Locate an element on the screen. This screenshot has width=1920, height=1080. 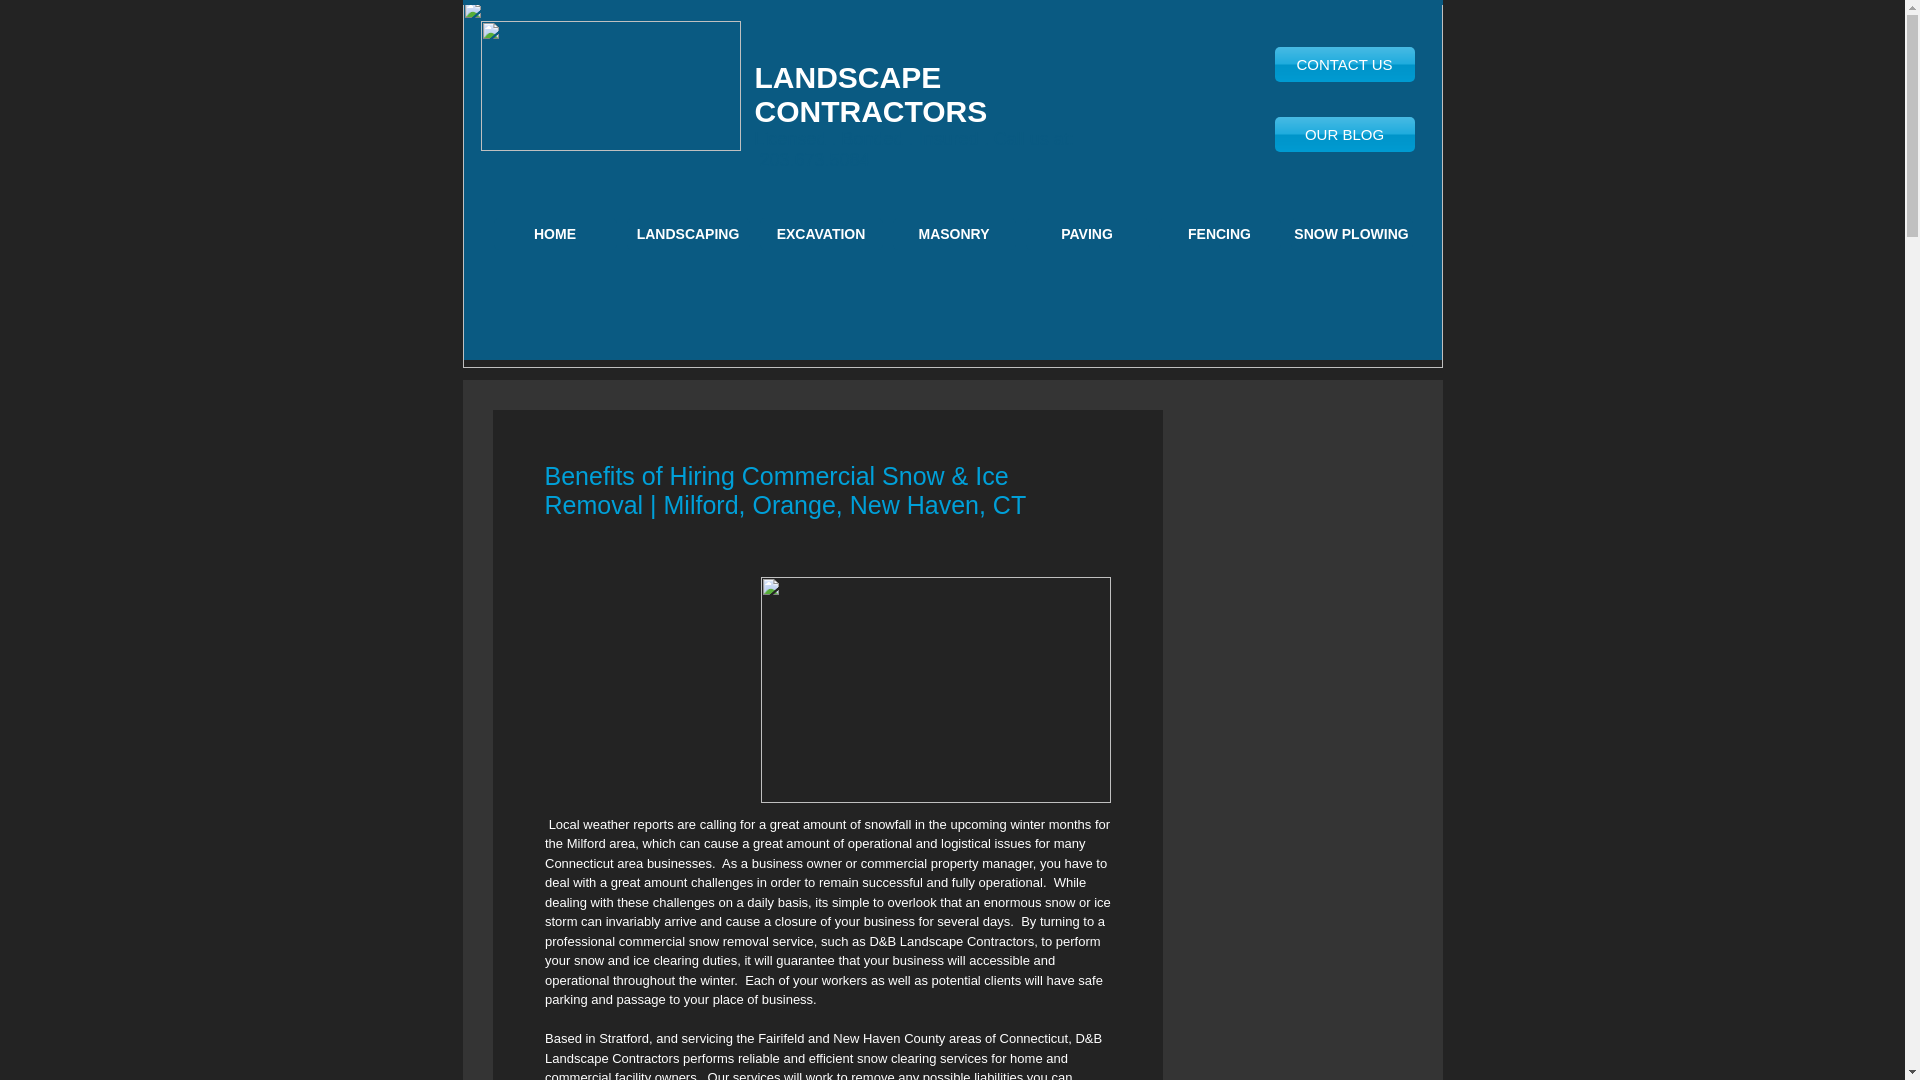
HOME is located at coordinates (554, 234).